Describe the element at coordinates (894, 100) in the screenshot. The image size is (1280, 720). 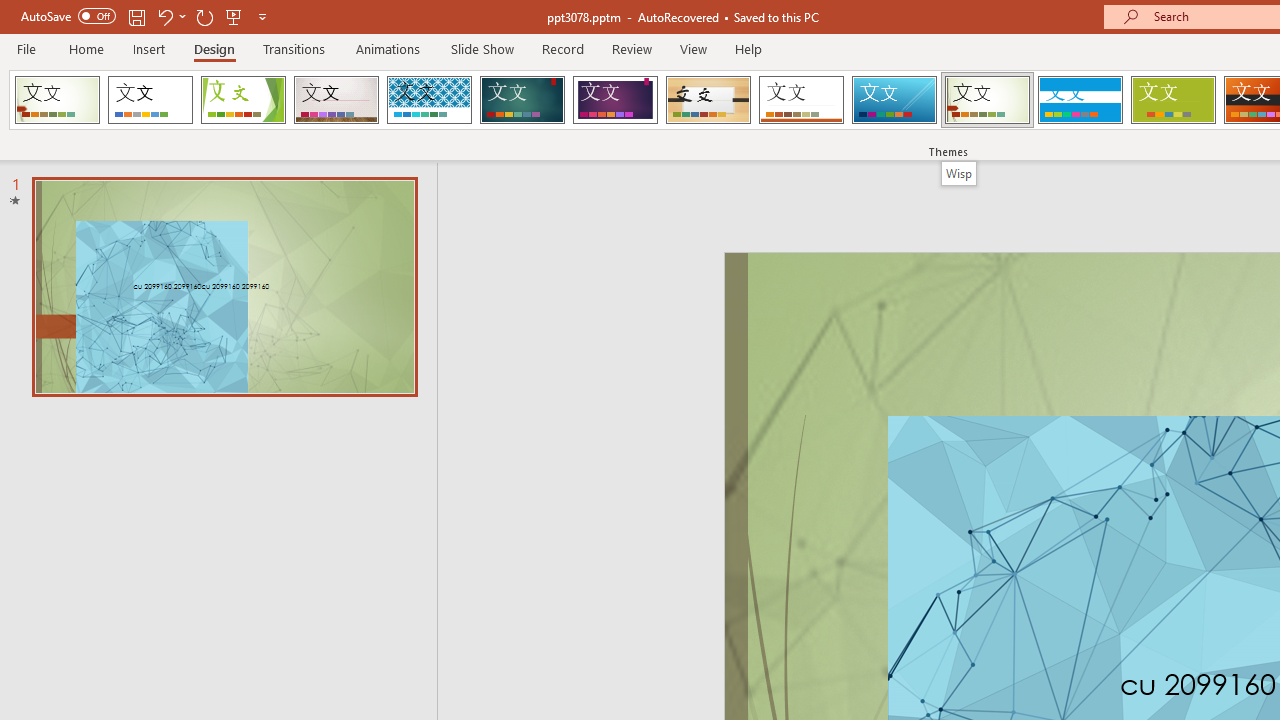
I see `Slice Loading Preview...` at that location.